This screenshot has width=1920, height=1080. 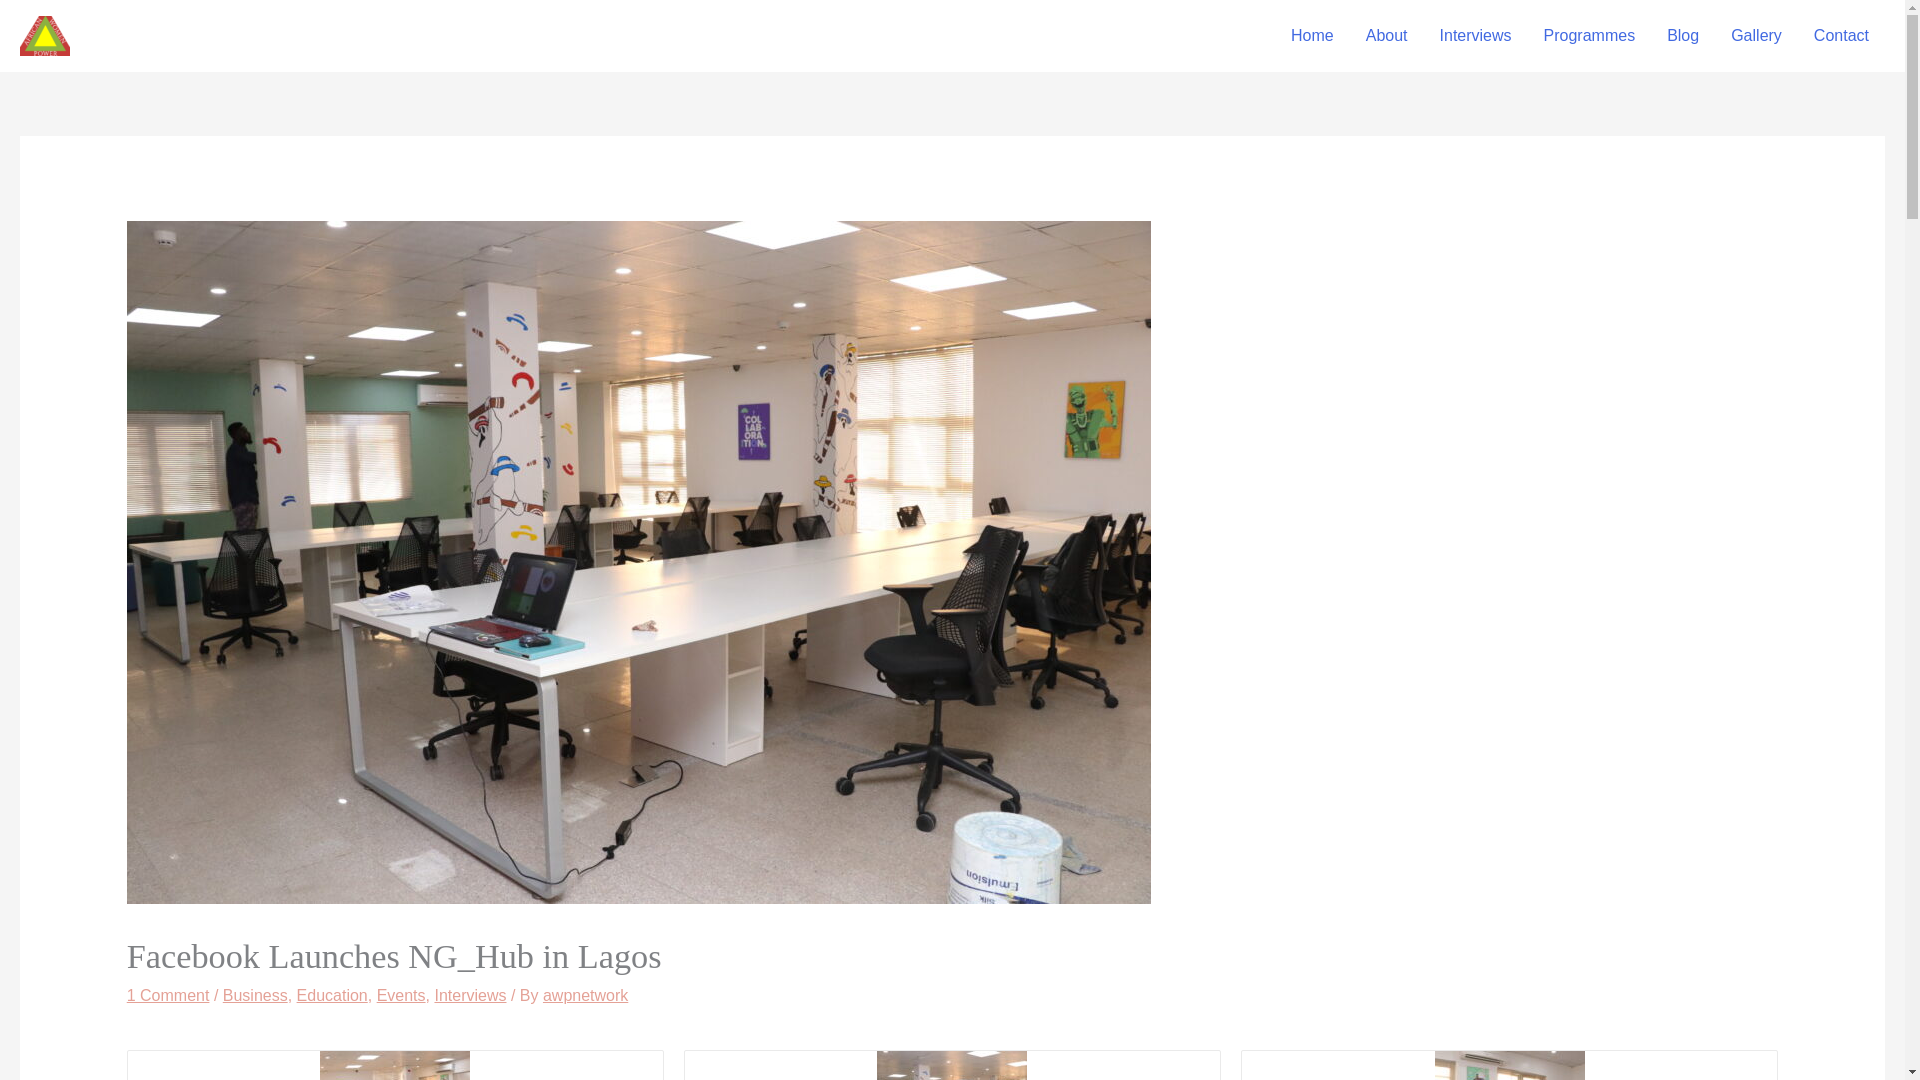 I want to click on Blog, so click(x=1682, y=36).